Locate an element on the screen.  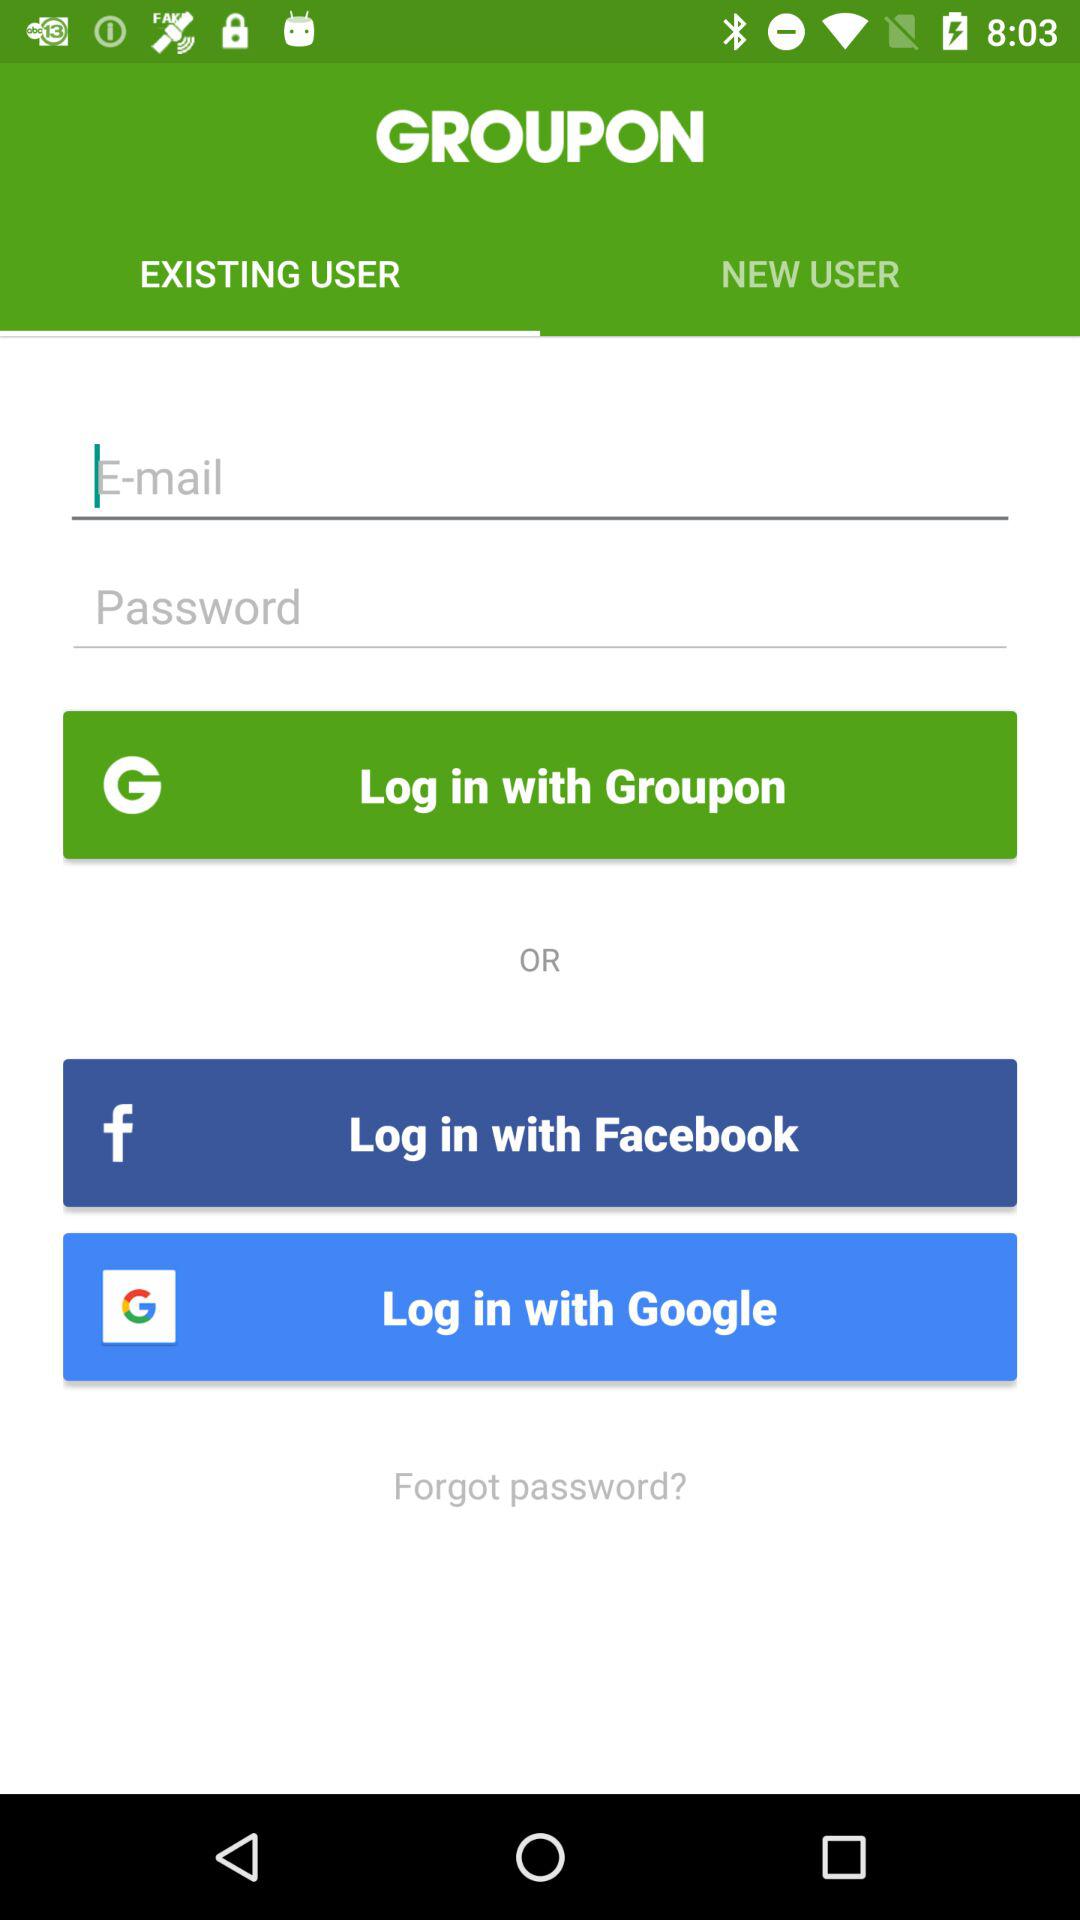
groupon password is located at coordinates (540, 606).